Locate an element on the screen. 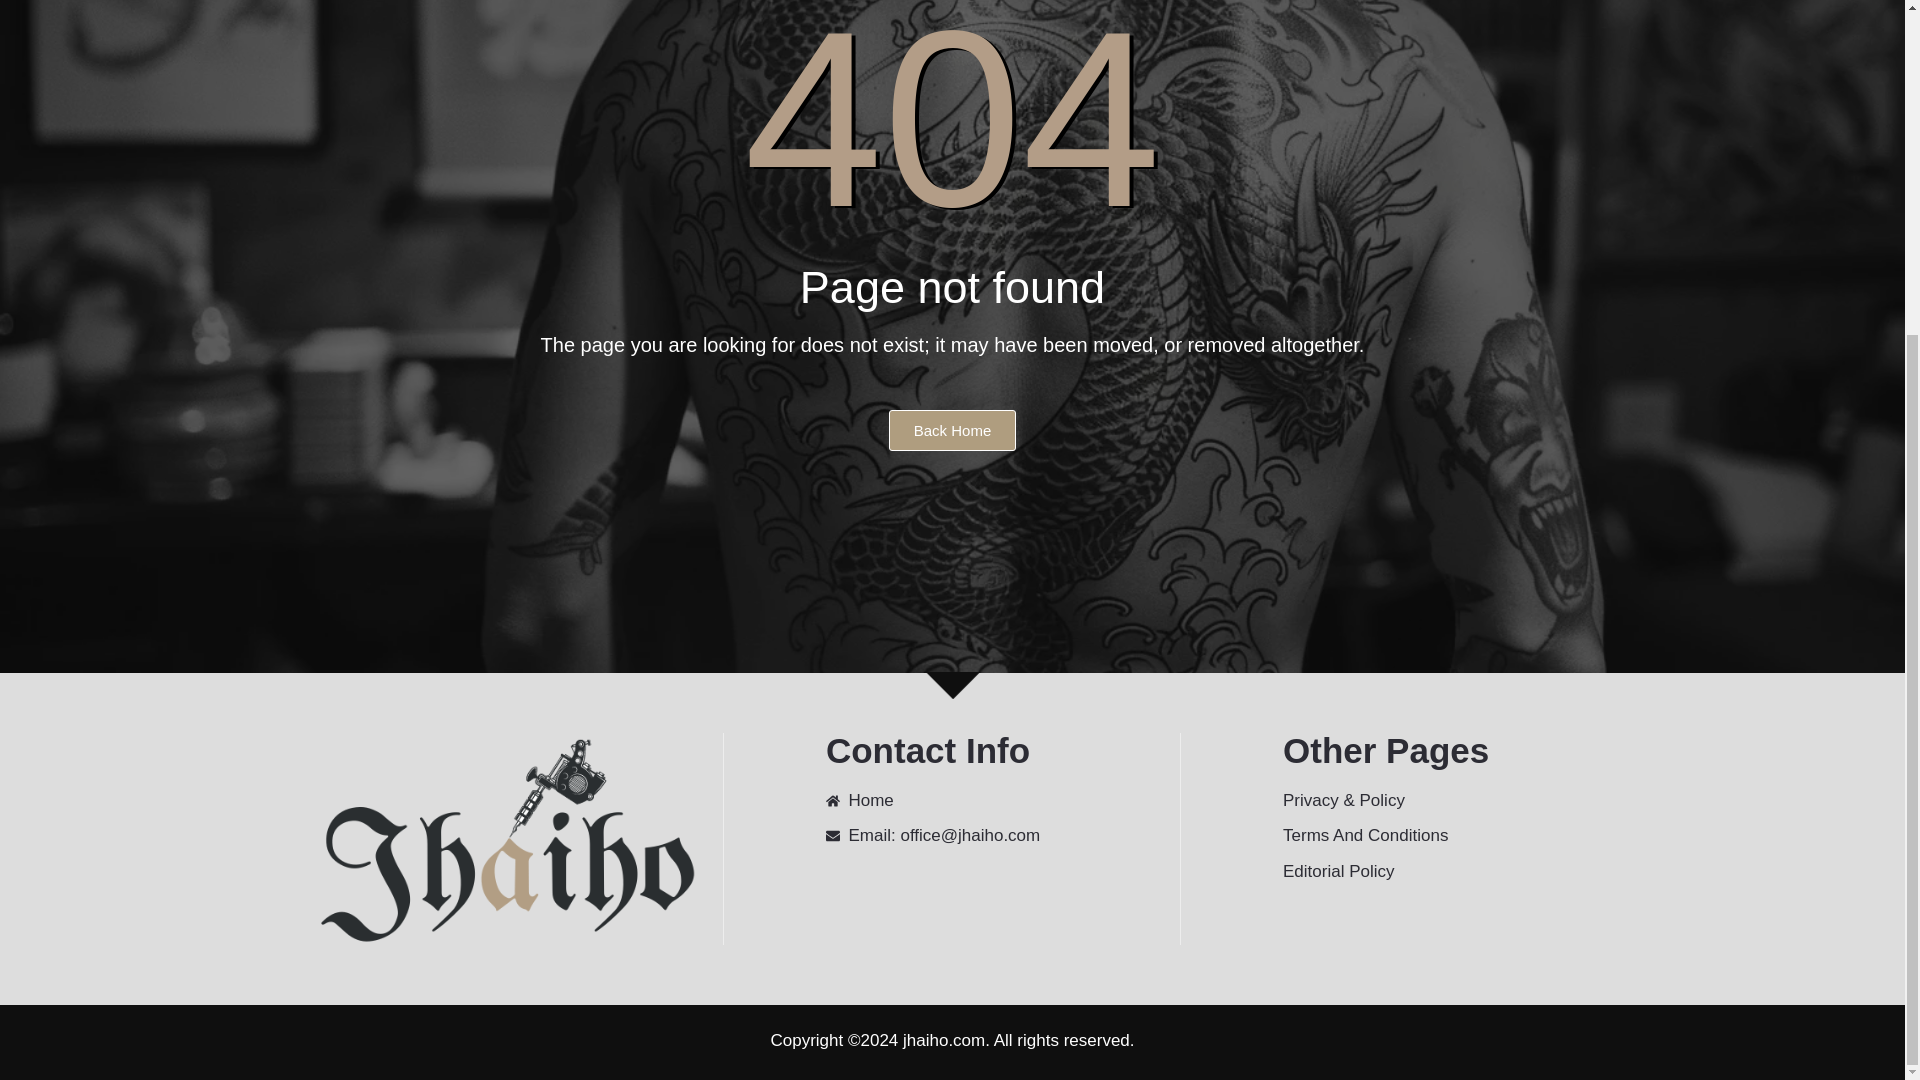 Image resolution: width=1920 pixels, height=1080 pixels. Editorial Policy is located at coordinates (1460, 871).